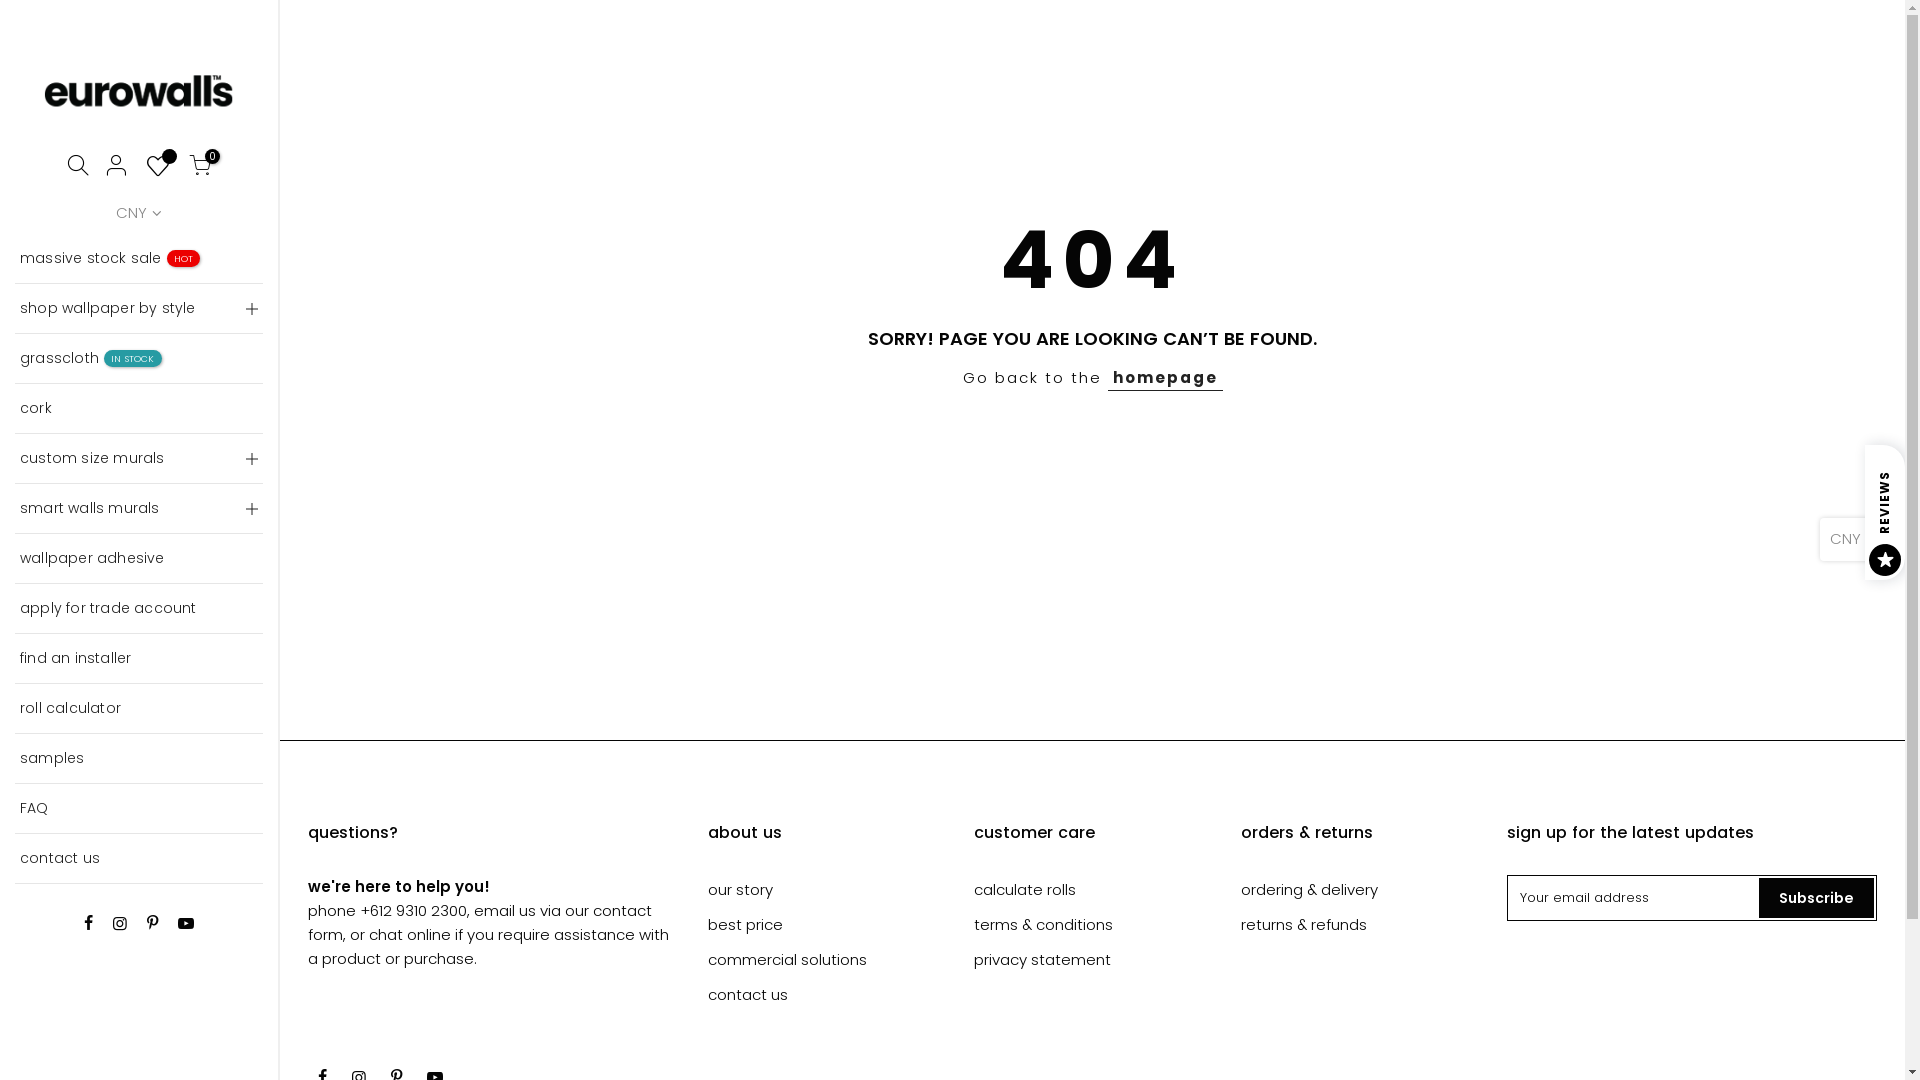 This screenshot has width=1920, height=1080. I want to click on privacy statement, so click(1042, 960).